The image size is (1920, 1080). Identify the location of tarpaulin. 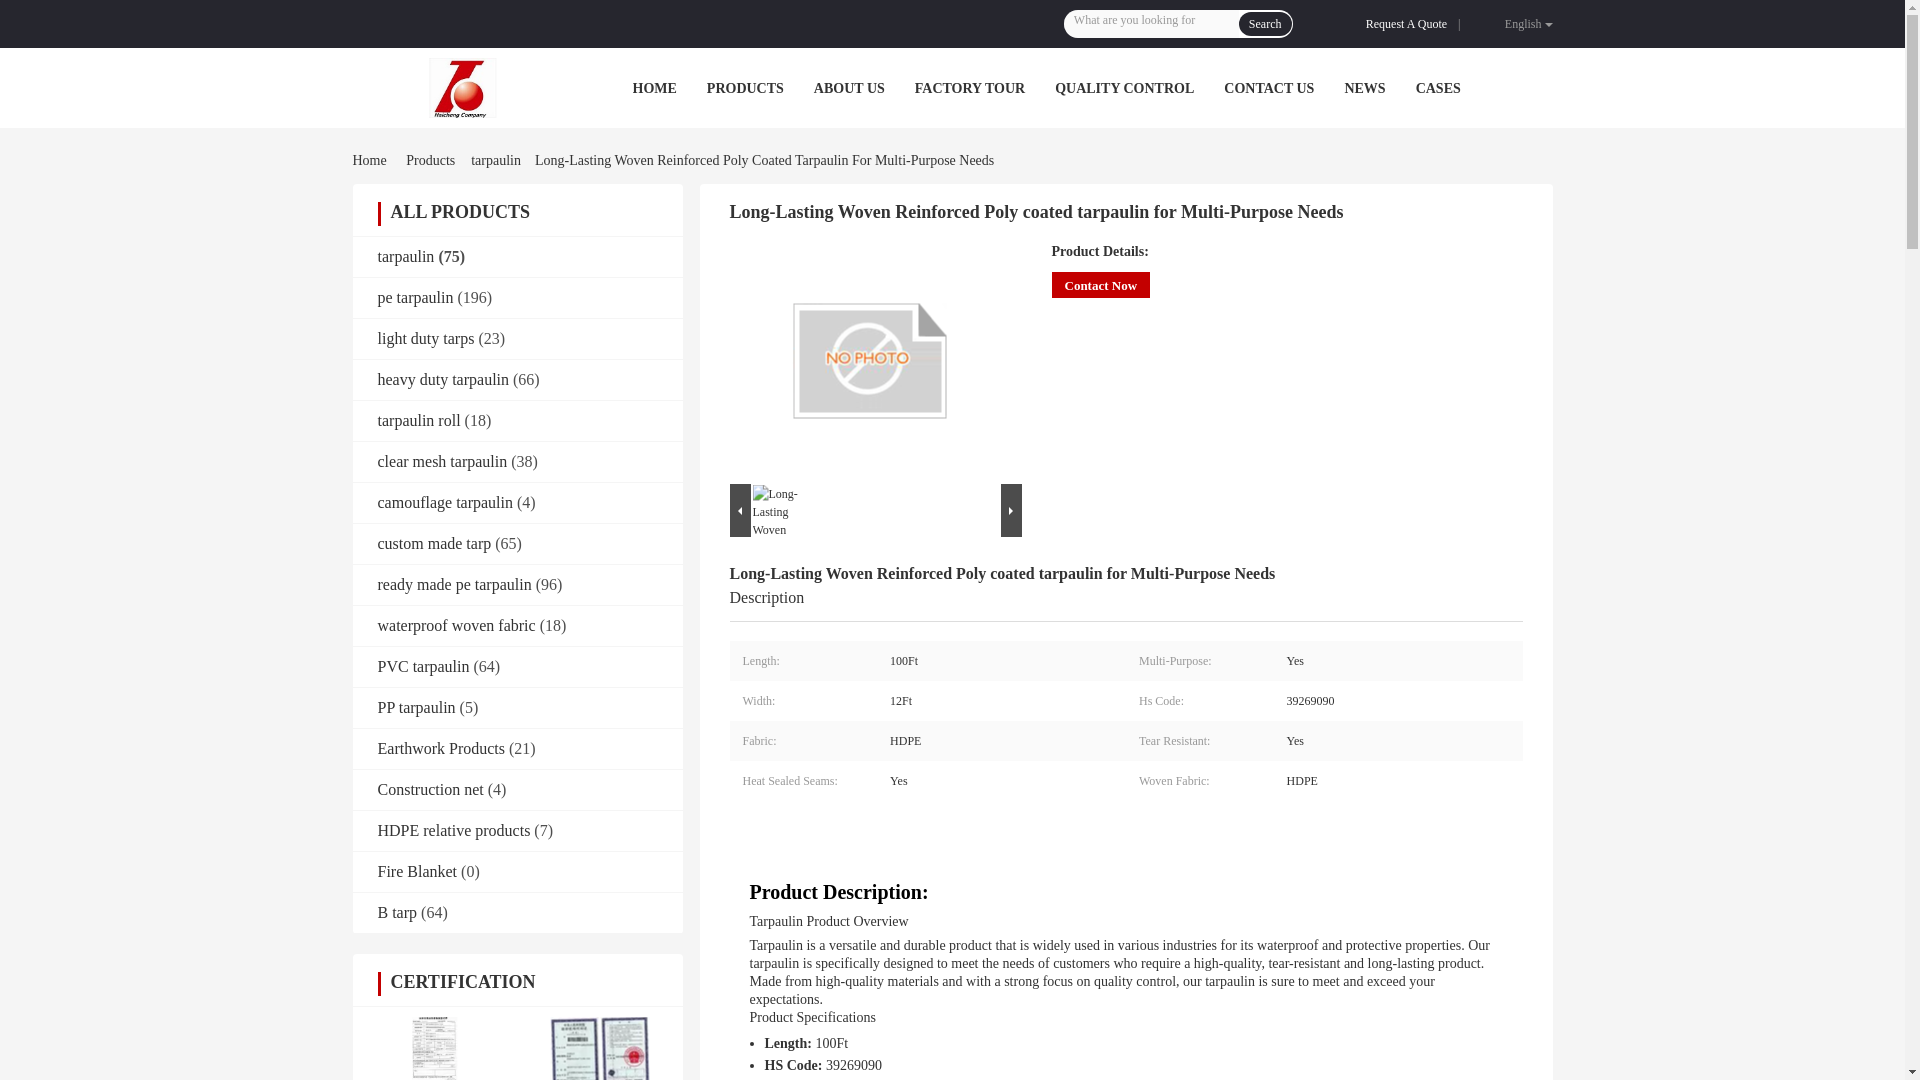
(496, 160).